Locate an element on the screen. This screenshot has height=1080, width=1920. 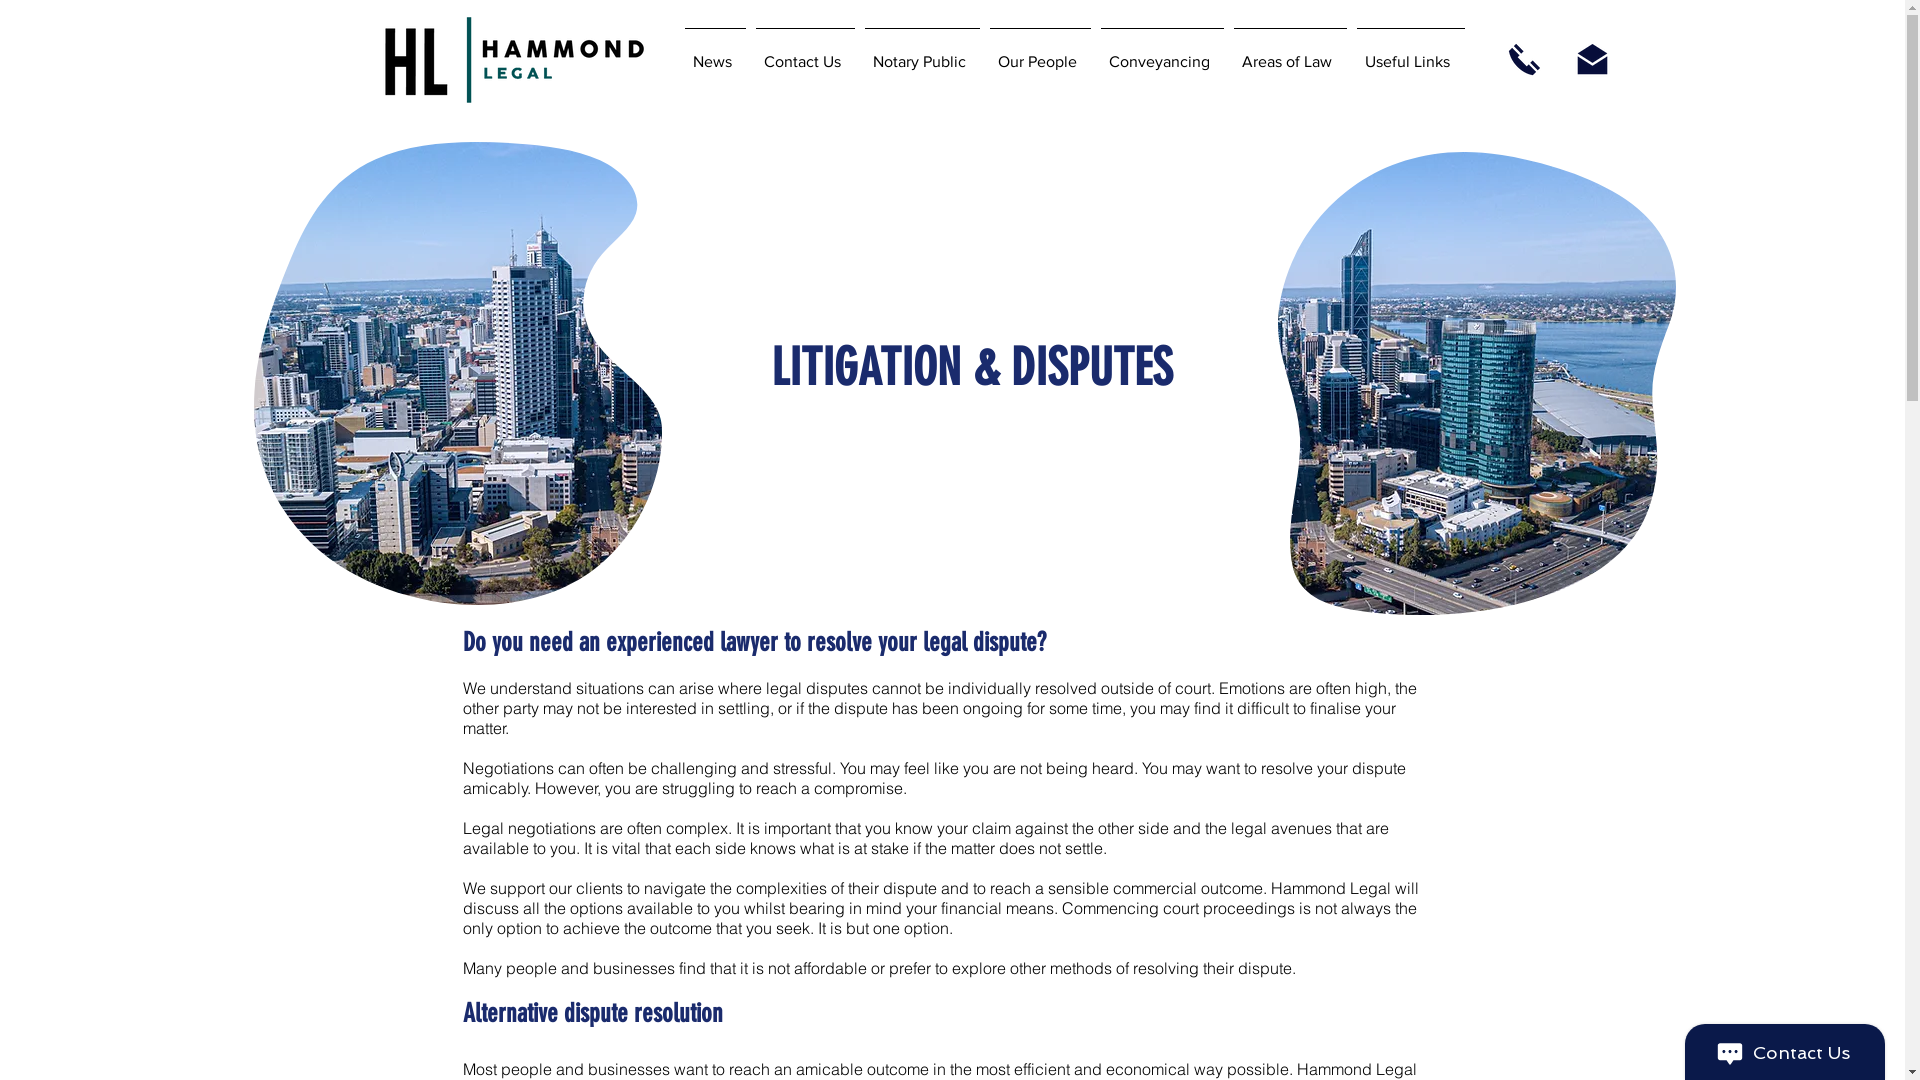
Notary Public is located at coordinates (922, 52).